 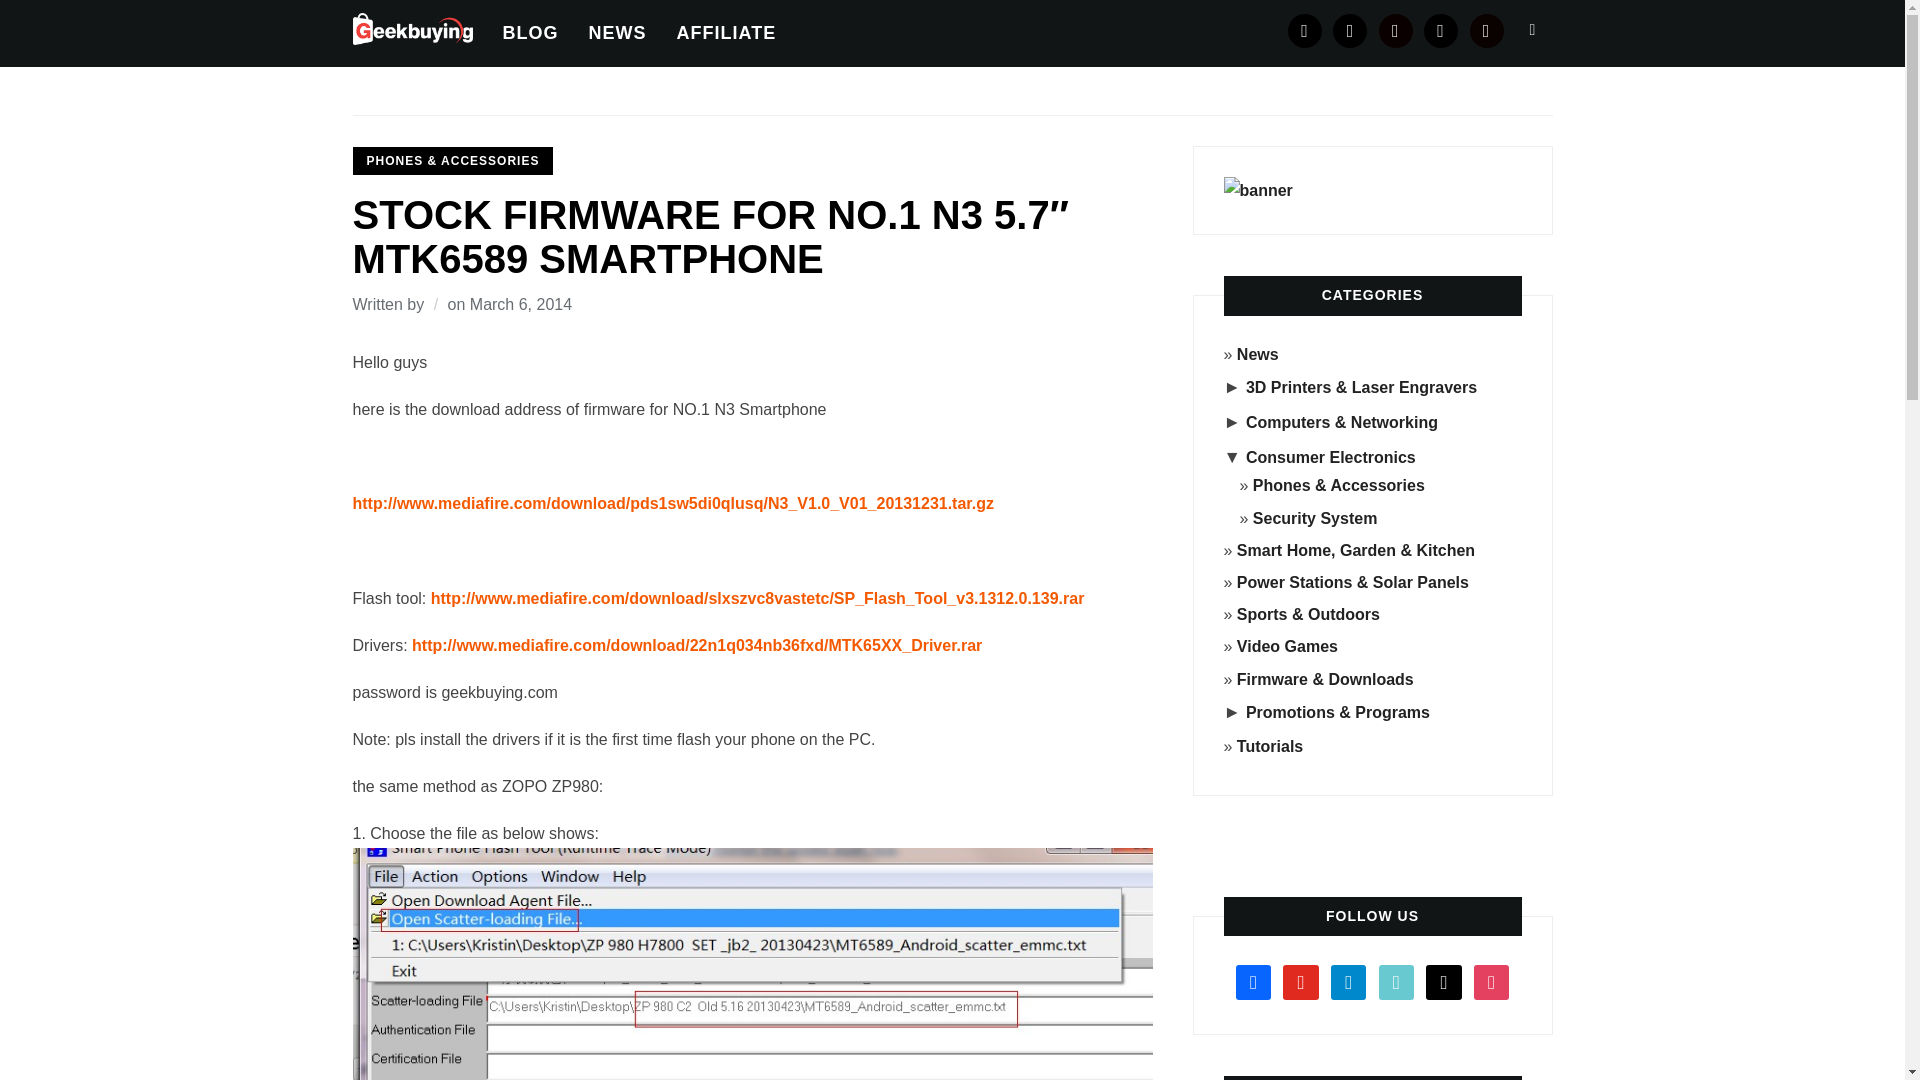 I want to click on Search, so click(x=1532, y=29).